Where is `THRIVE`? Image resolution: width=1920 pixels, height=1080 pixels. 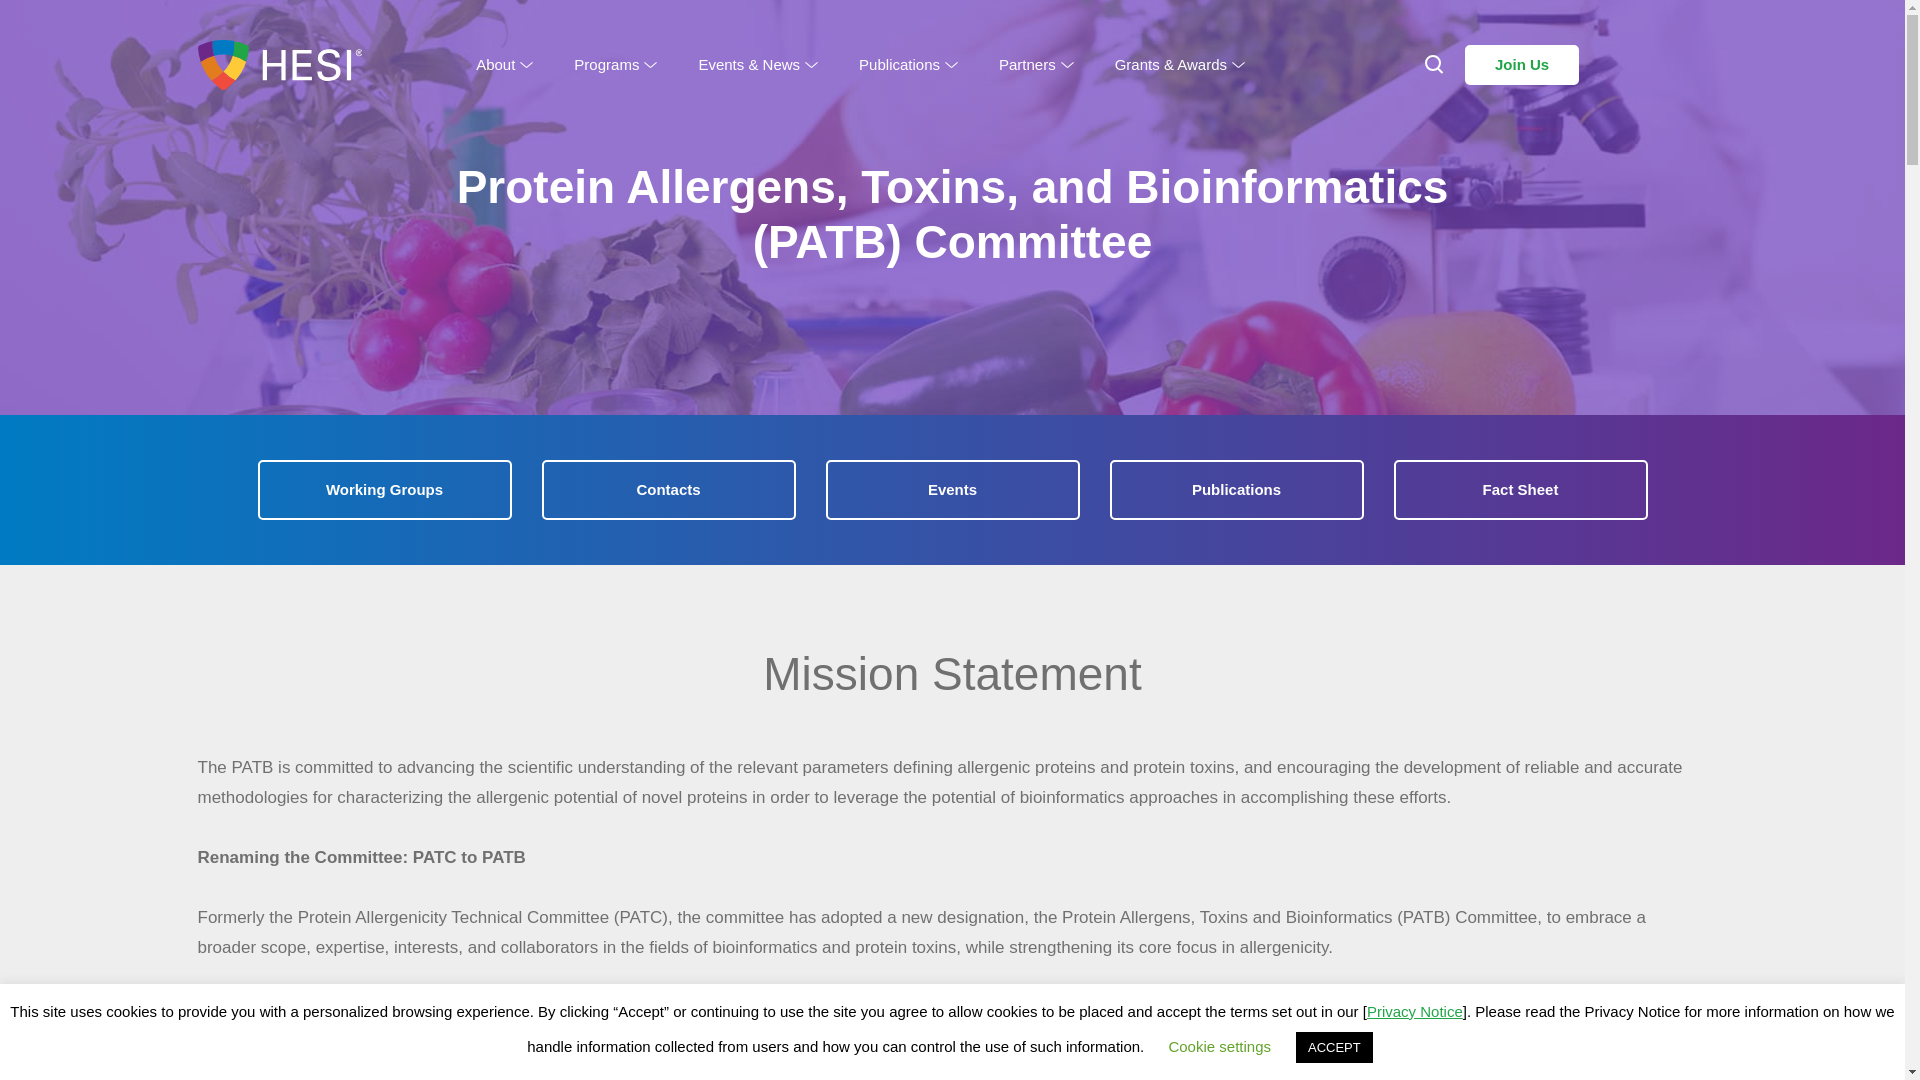
THRIVE is located at coordinates (1176, 96).